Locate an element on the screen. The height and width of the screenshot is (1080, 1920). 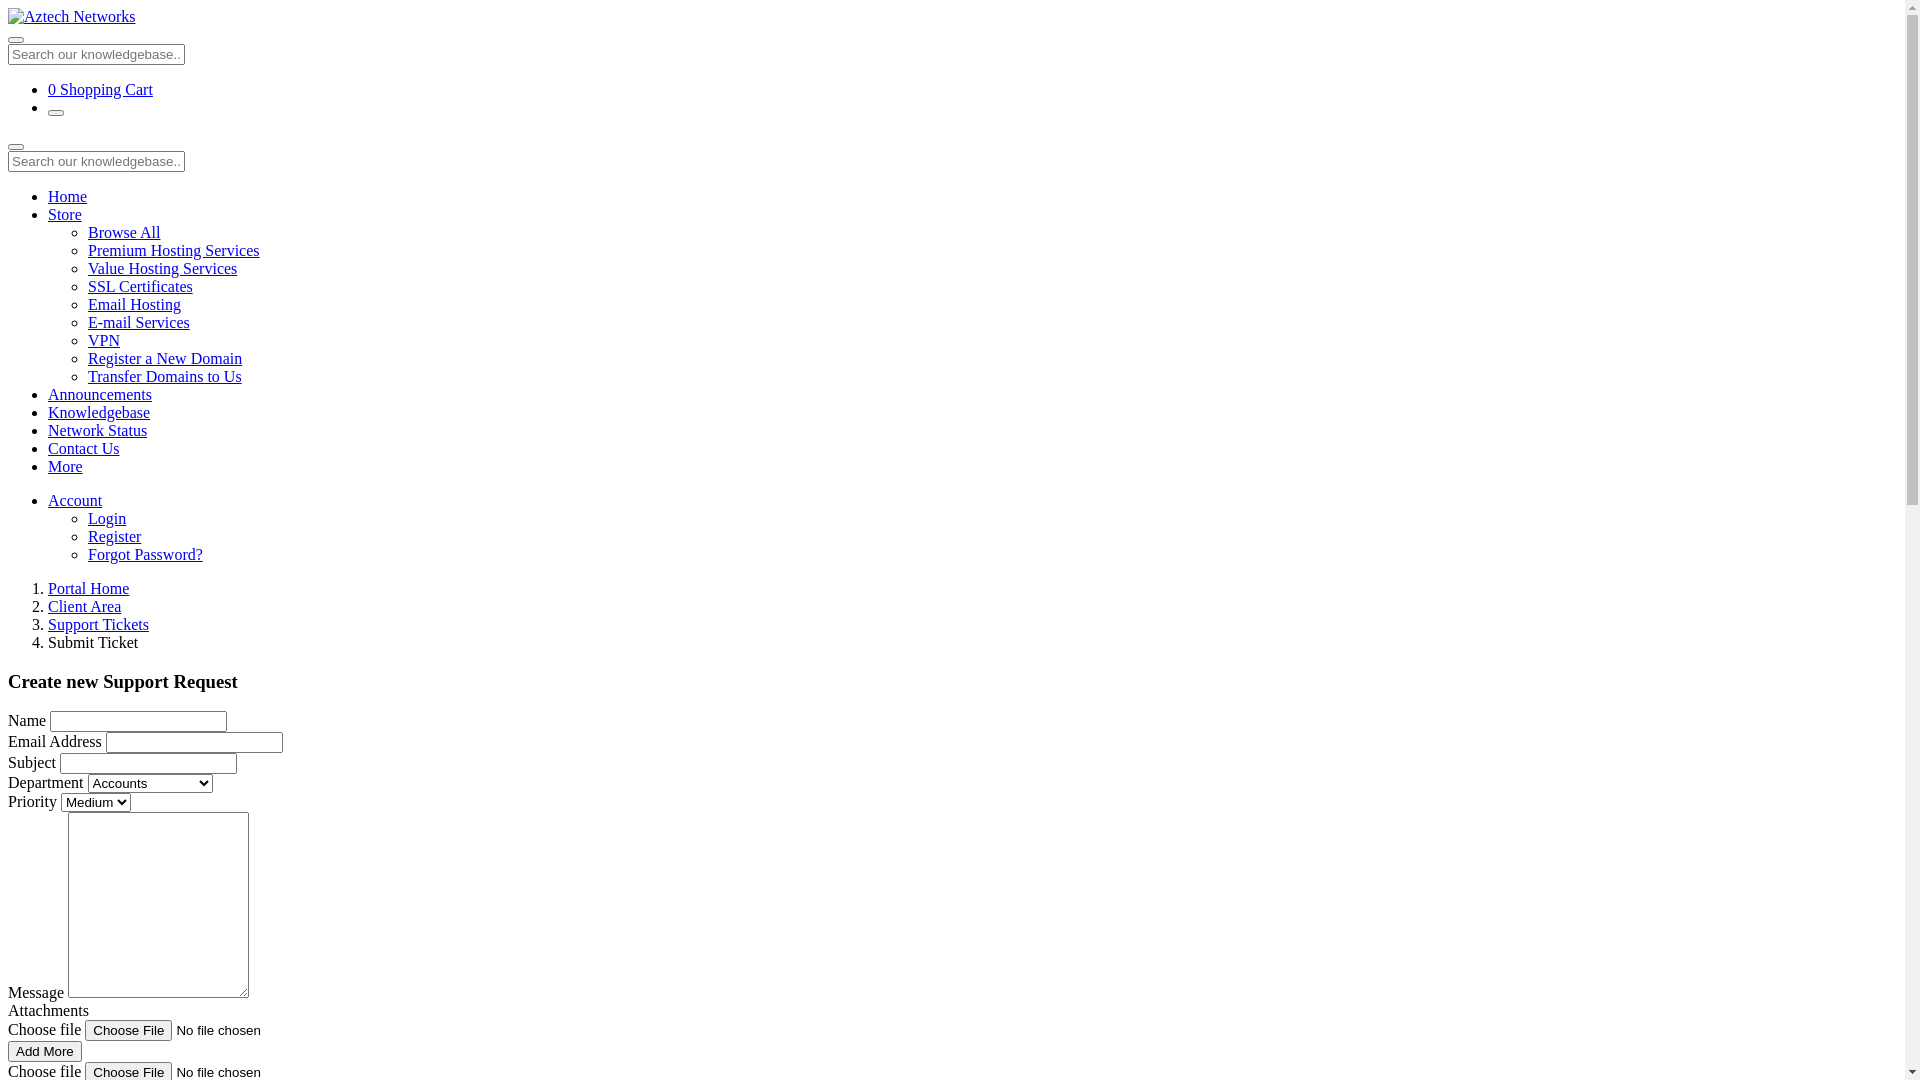
Store is located at coordinates (65, 214).